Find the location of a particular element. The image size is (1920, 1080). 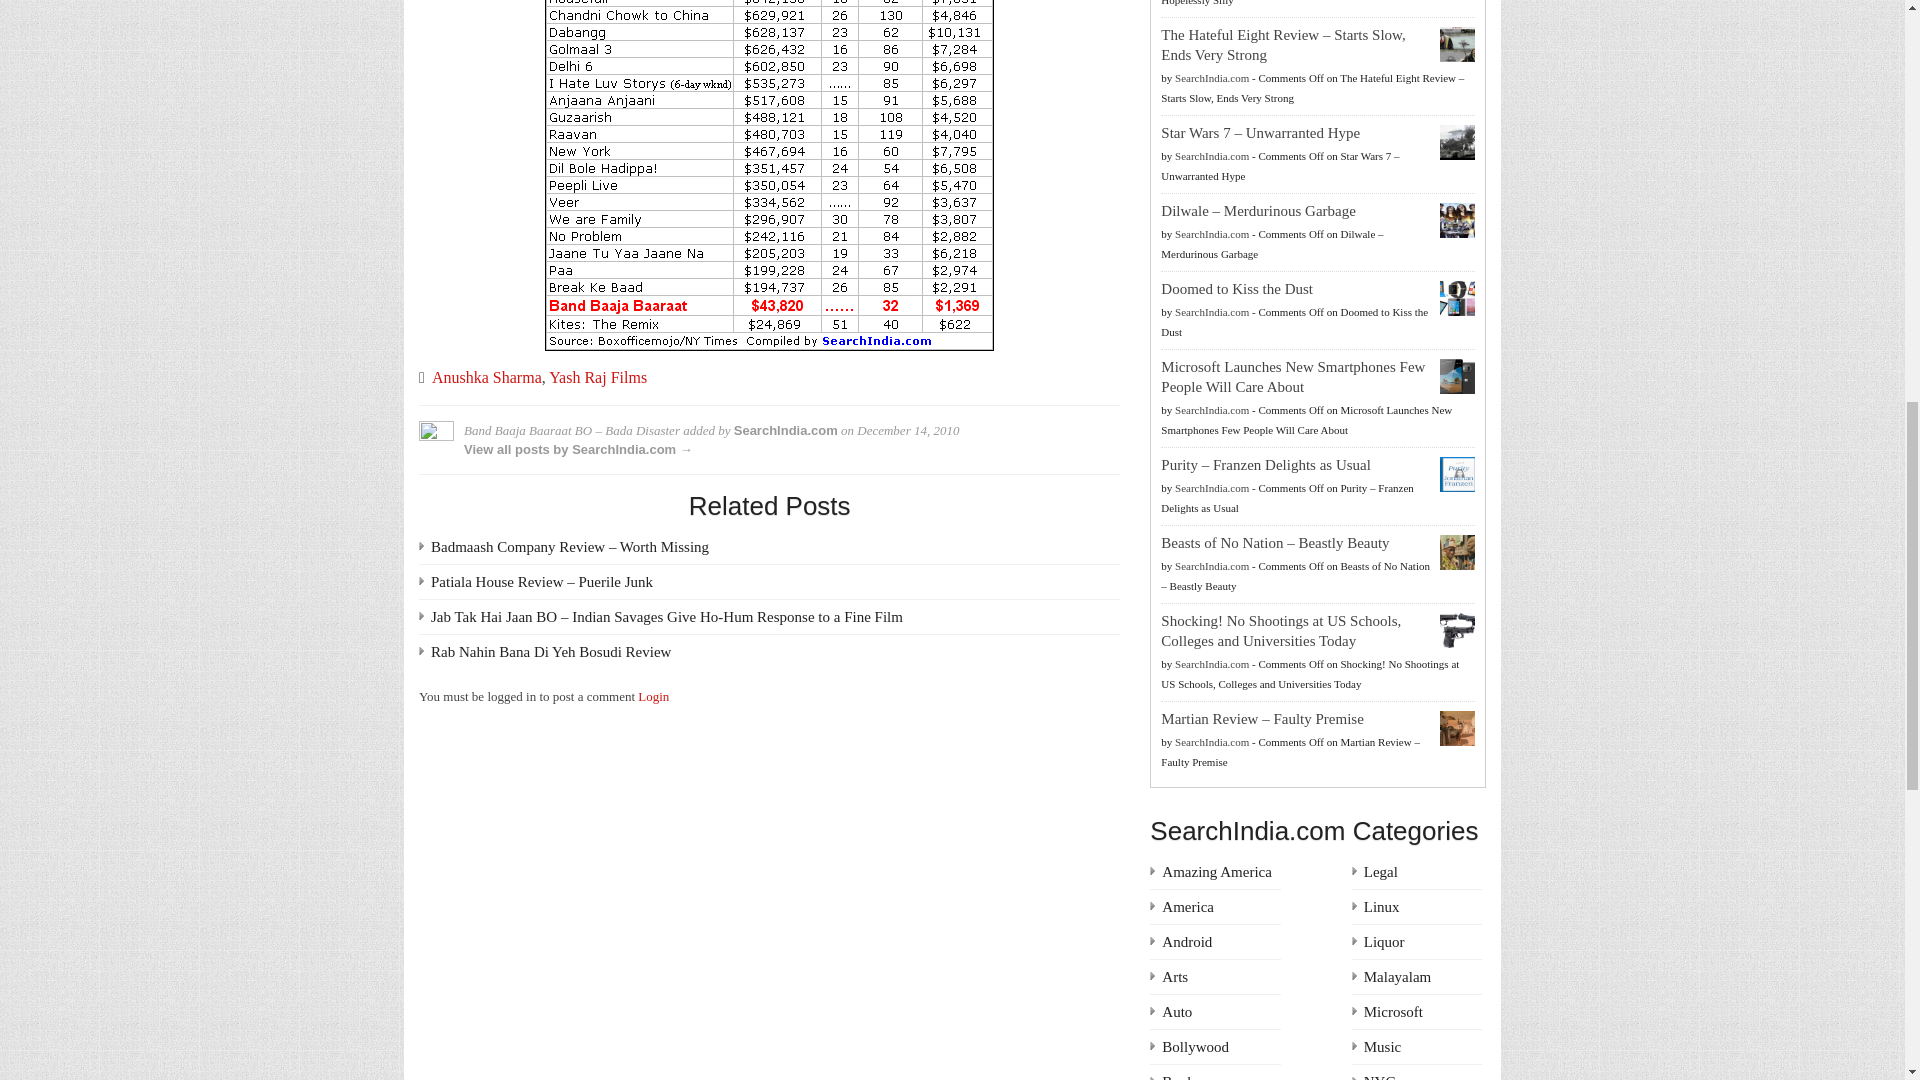

Rab Nahin Bana Di Yeh Bosudi Review is located at coordinates (550, 651).